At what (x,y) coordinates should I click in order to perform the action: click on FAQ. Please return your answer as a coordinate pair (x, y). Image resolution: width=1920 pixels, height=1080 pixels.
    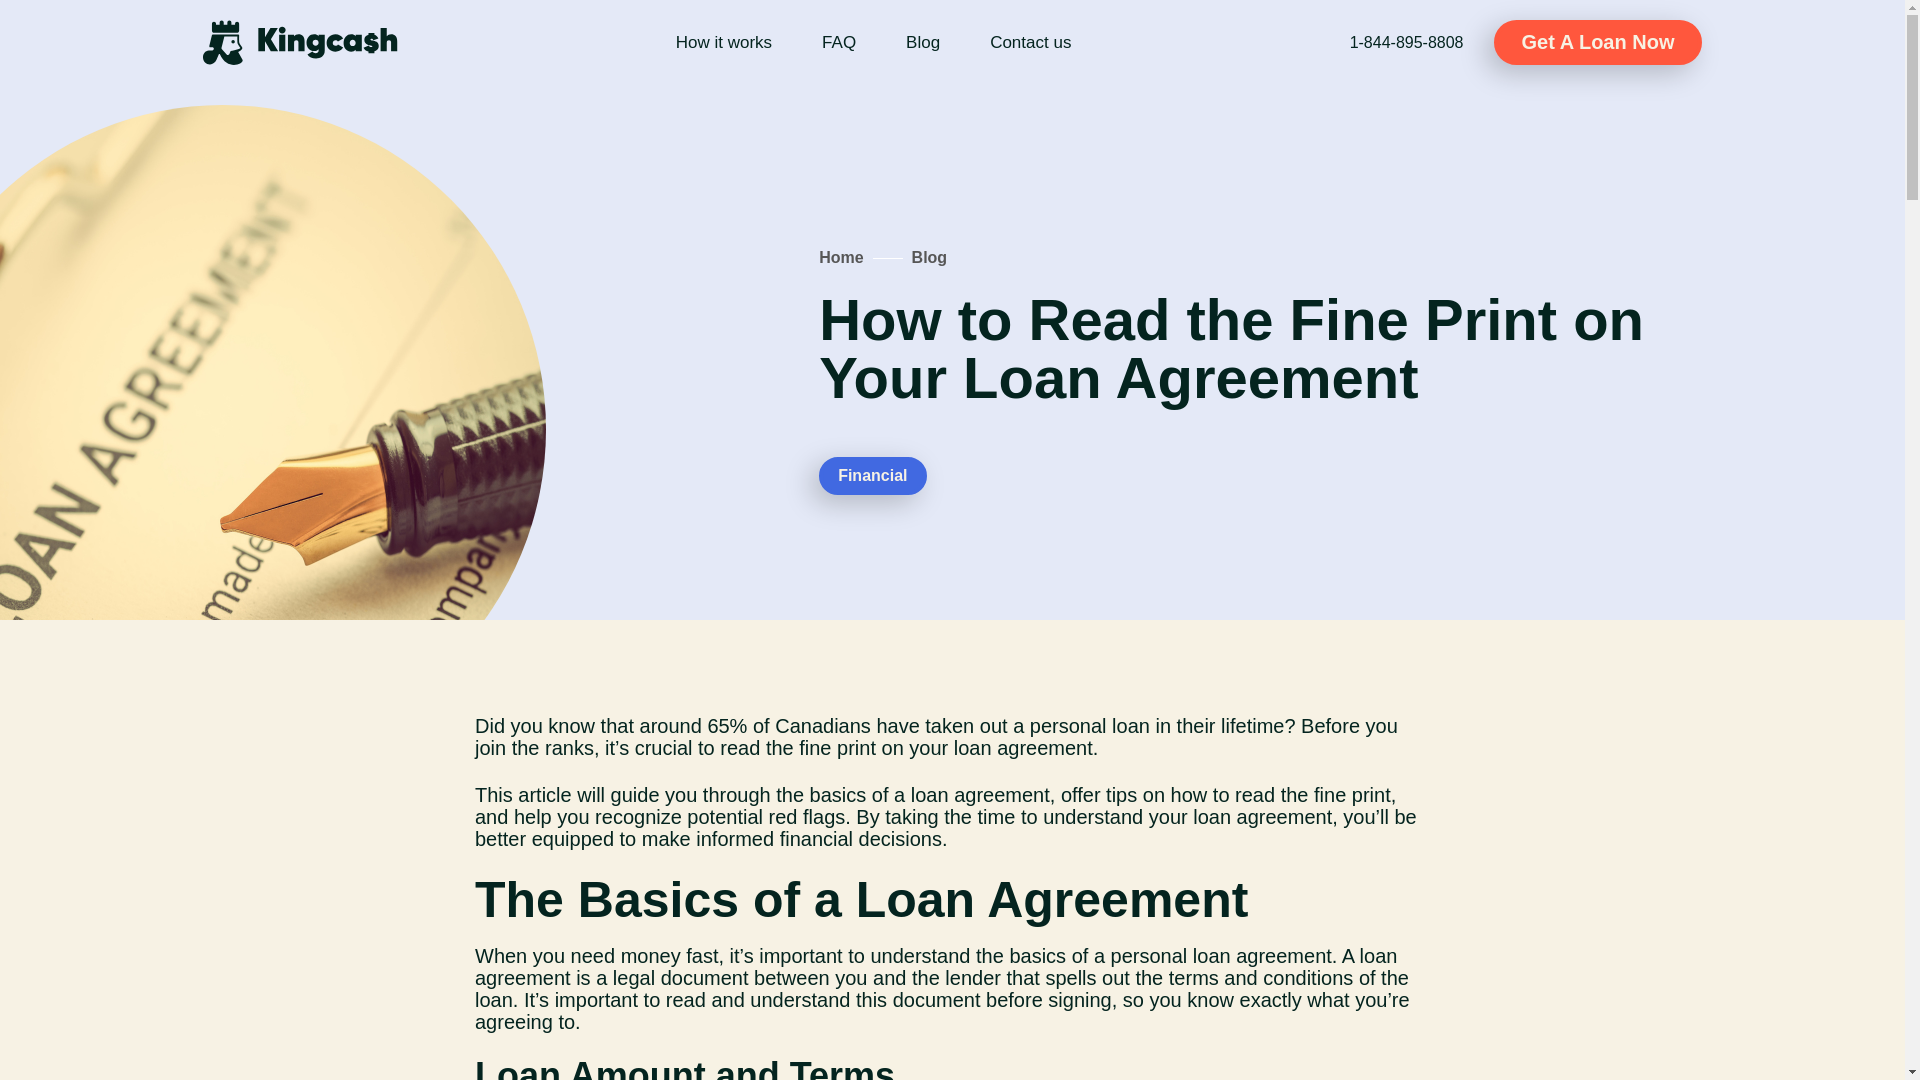
    Looking at the image, I should click on (838, 42).